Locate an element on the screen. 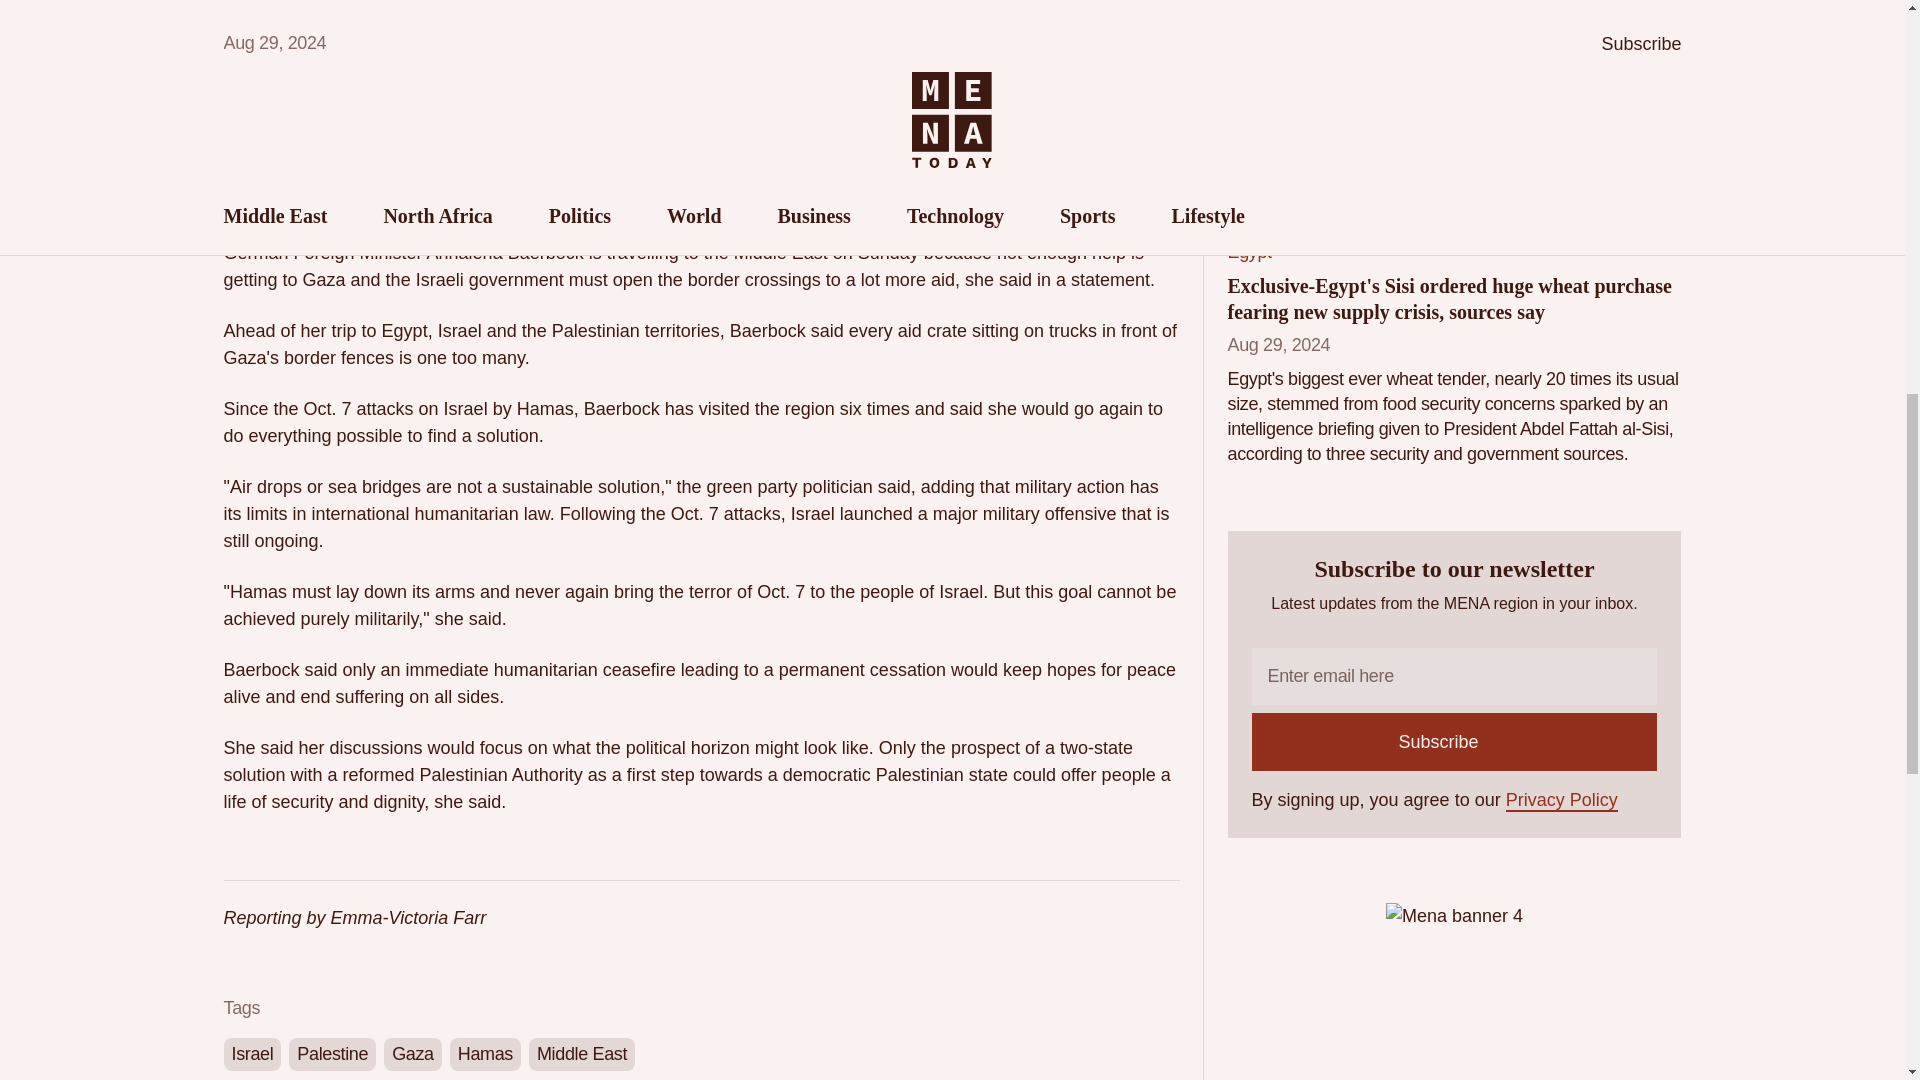 The width and height of the screenshot is (1920, 1080). Gaza is located at coordinates (412, 1054).